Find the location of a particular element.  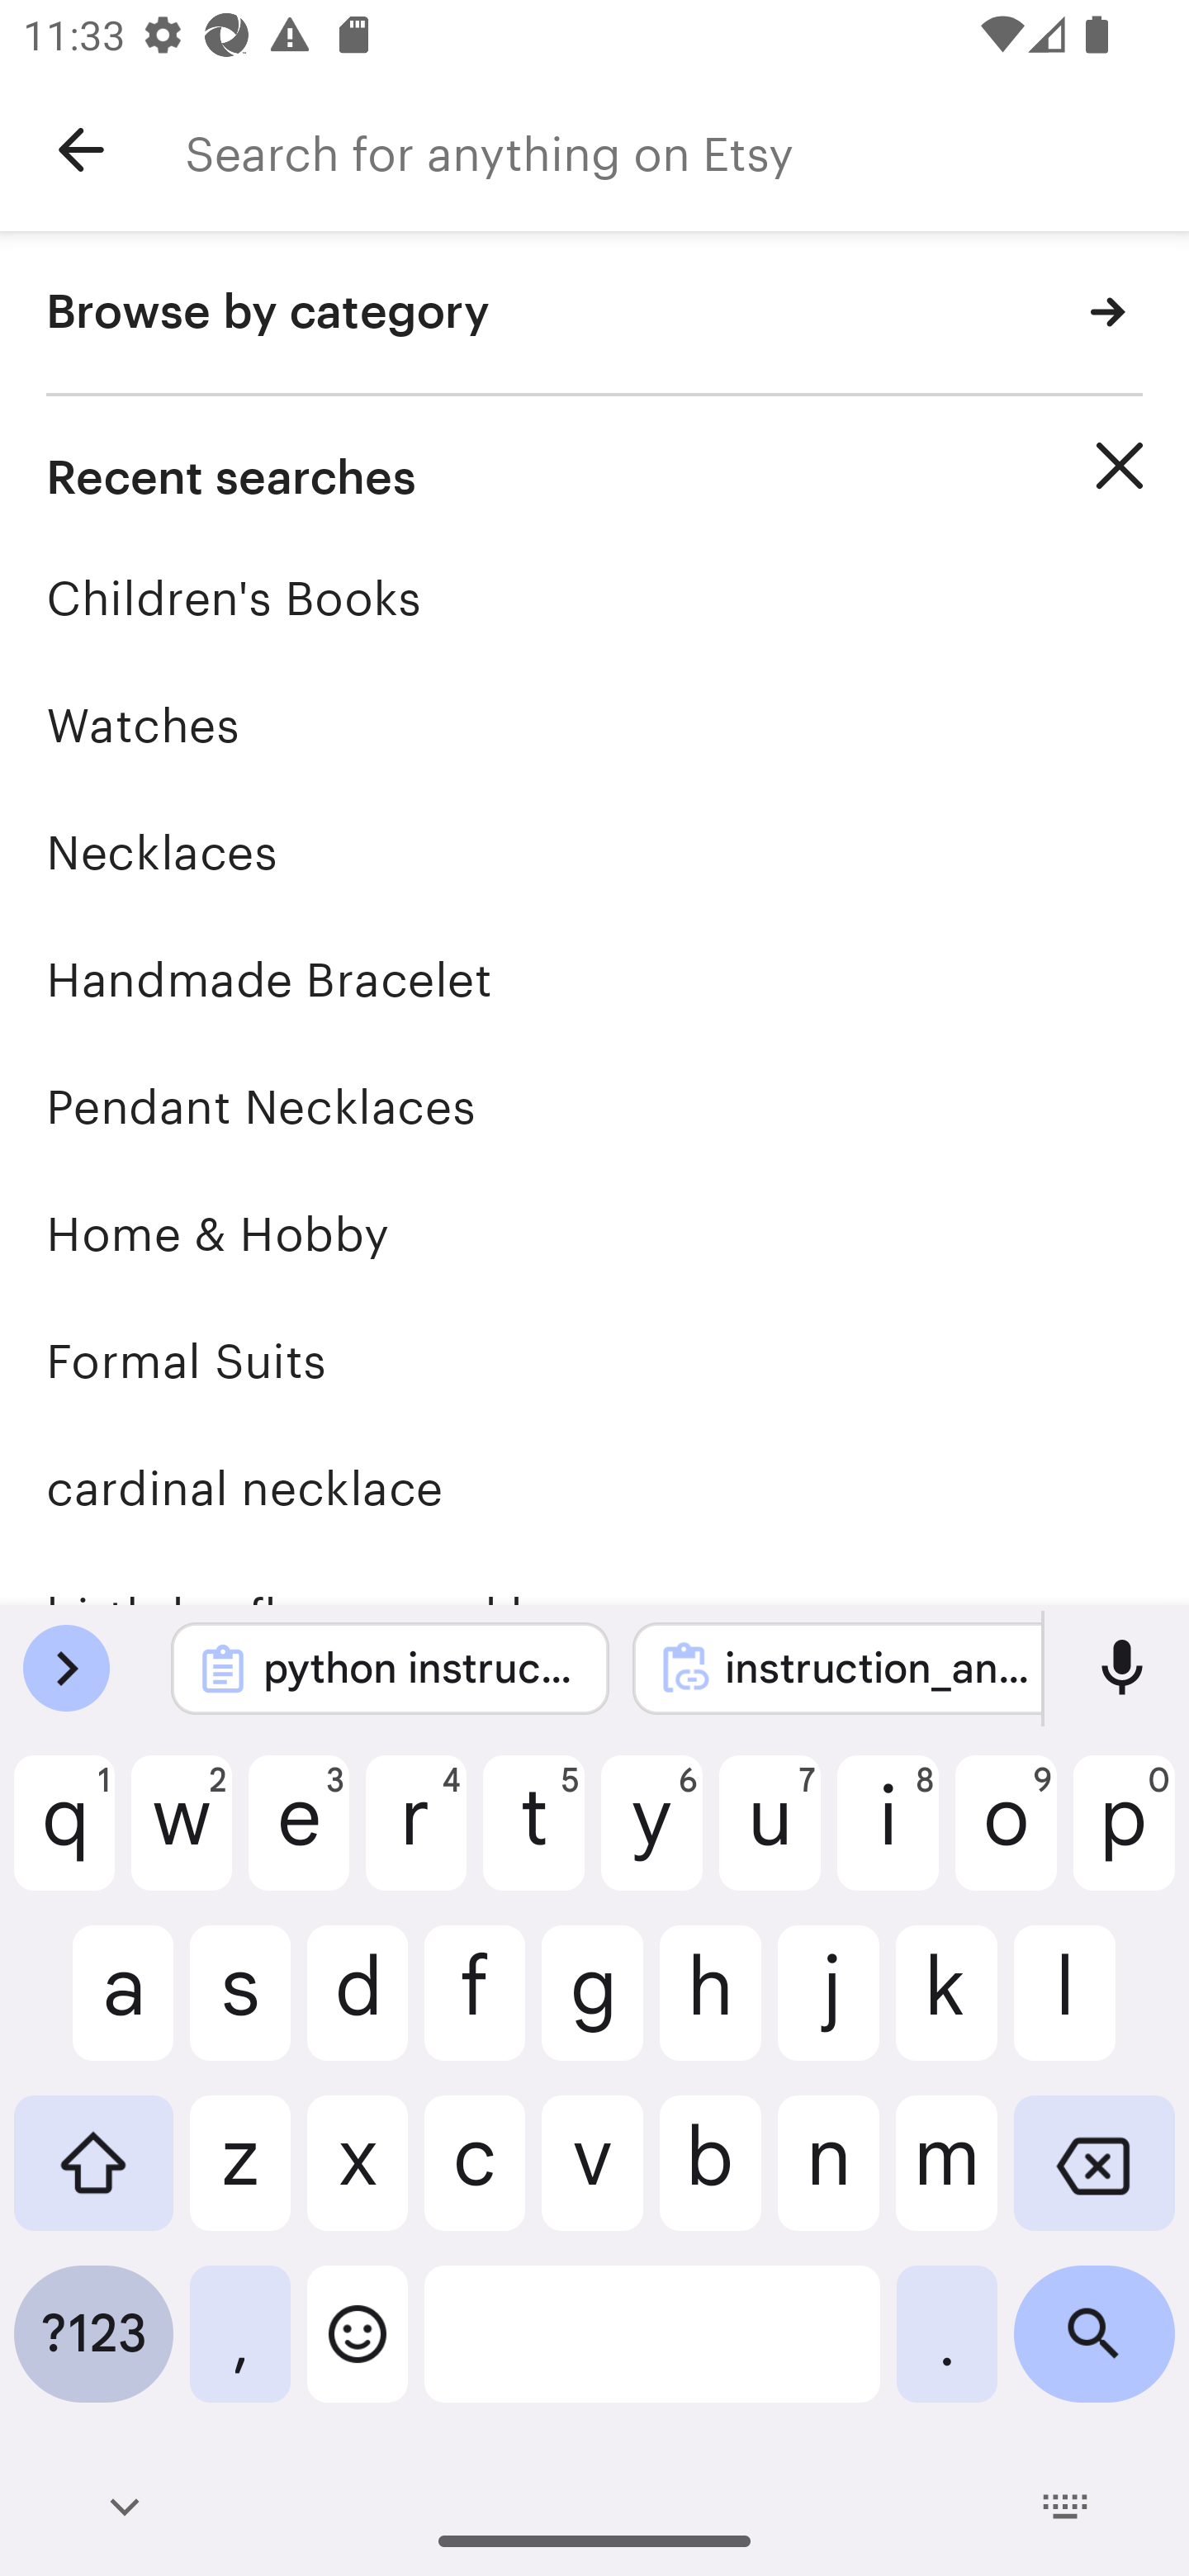

Navigate up is located at coordinates (81, 150).